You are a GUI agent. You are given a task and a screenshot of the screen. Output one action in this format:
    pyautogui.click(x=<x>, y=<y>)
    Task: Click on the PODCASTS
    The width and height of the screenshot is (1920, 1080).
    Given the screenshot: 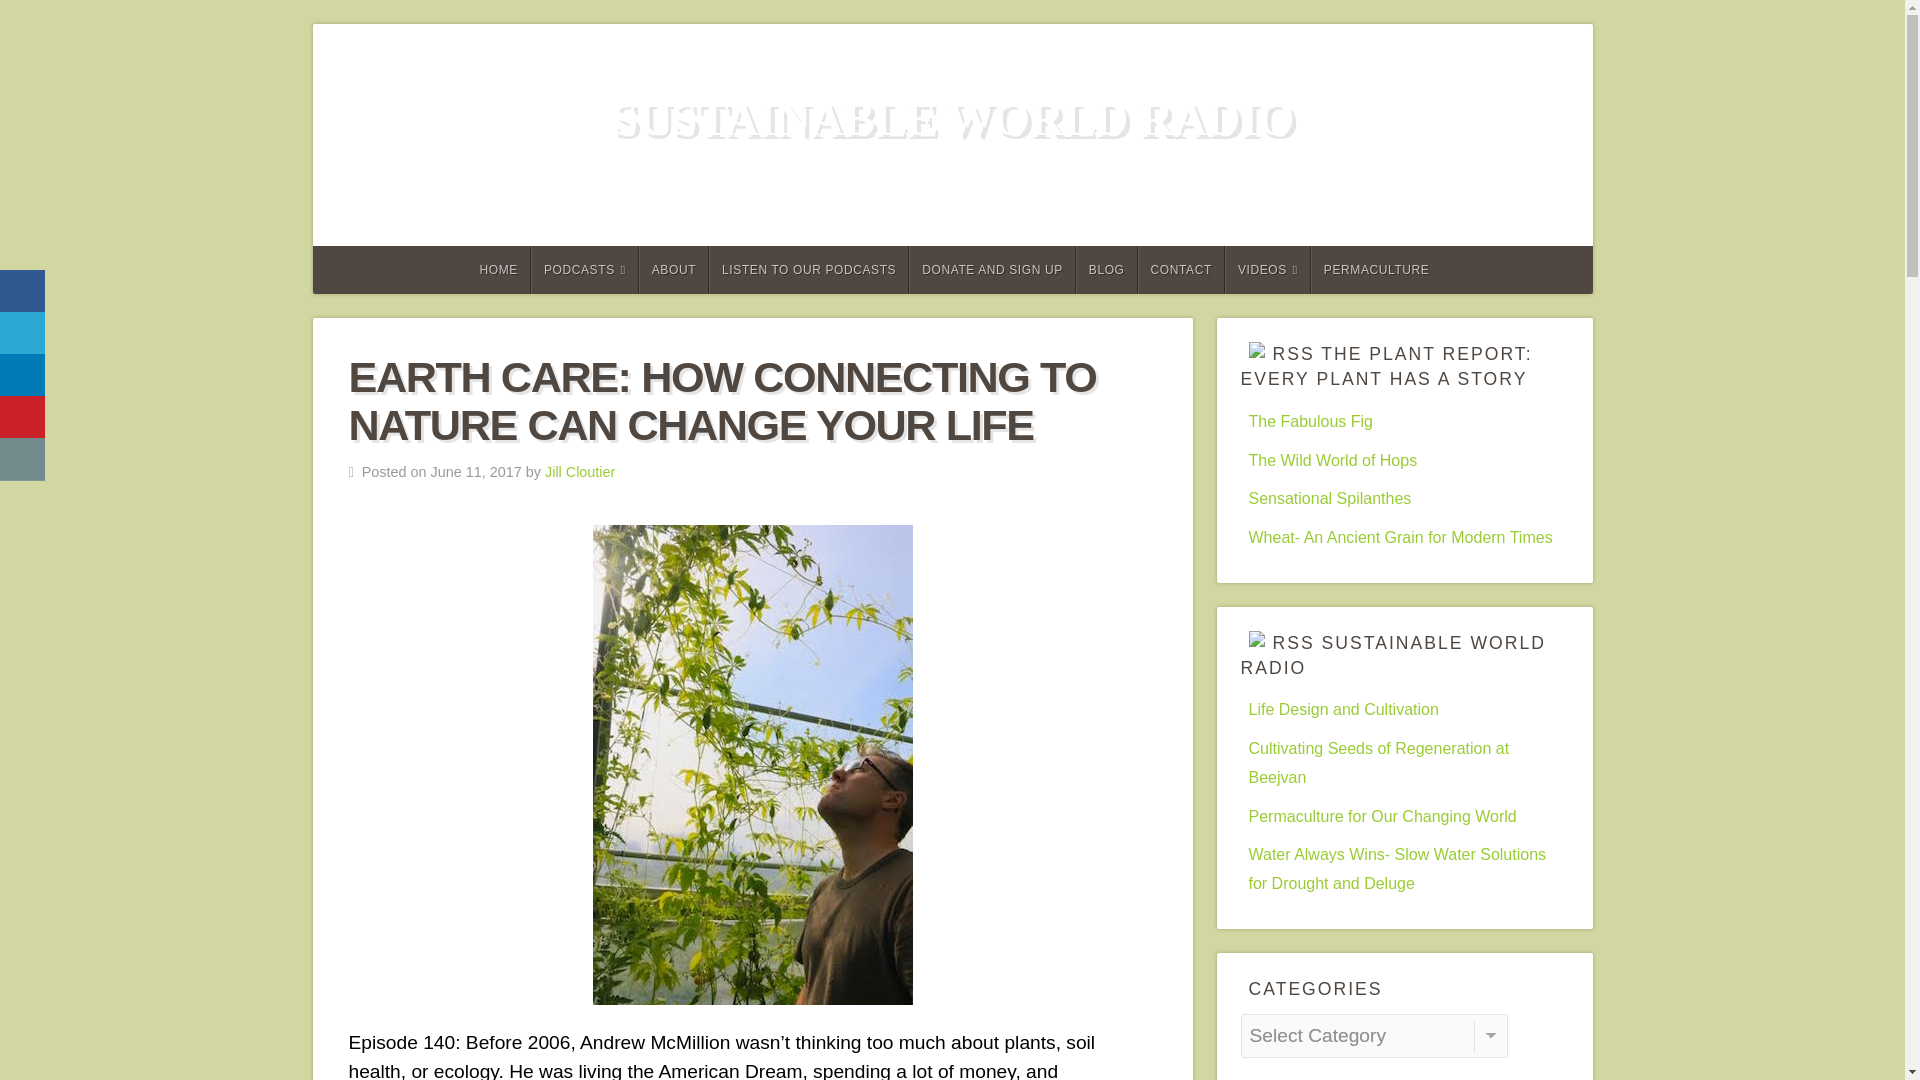 What is the action you would take?
    pyautogui.click(x=585, y=270)
    